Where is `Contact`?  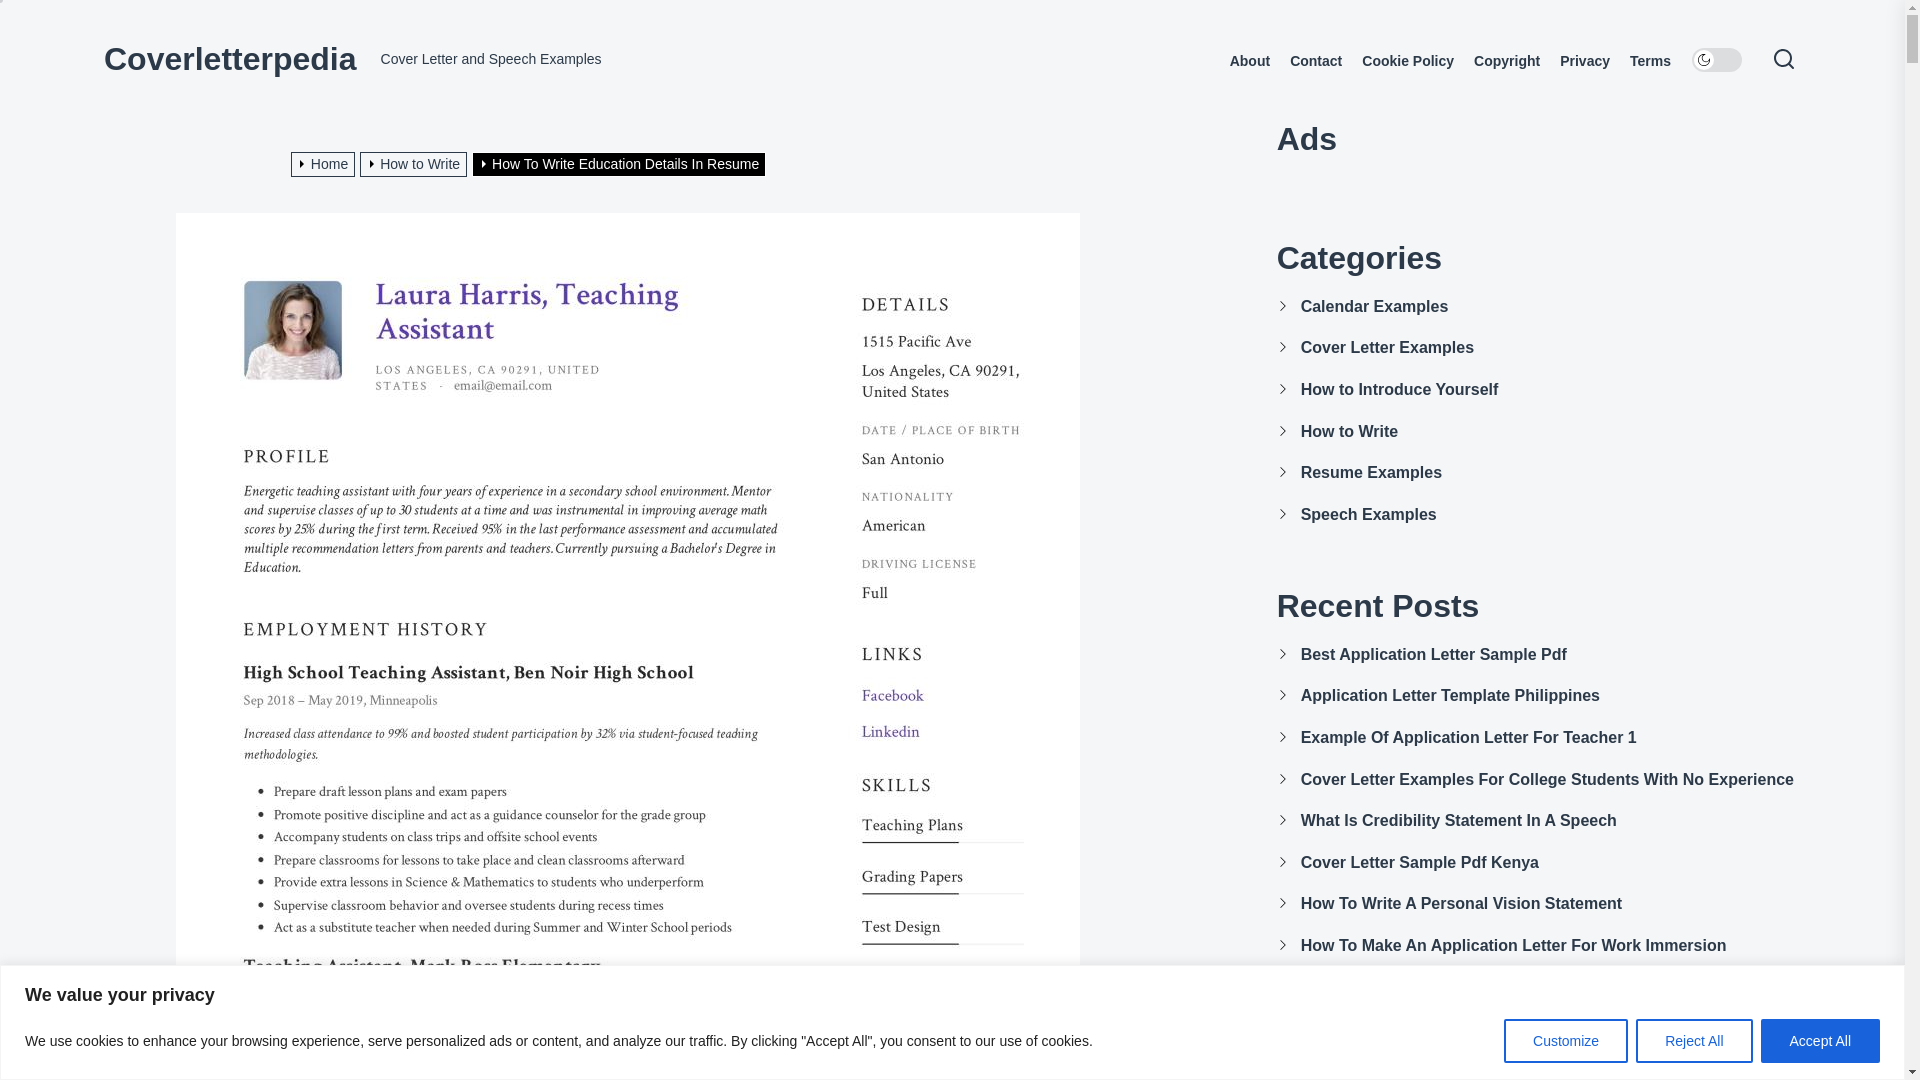
Contact is located at coordinates (1316, 61).